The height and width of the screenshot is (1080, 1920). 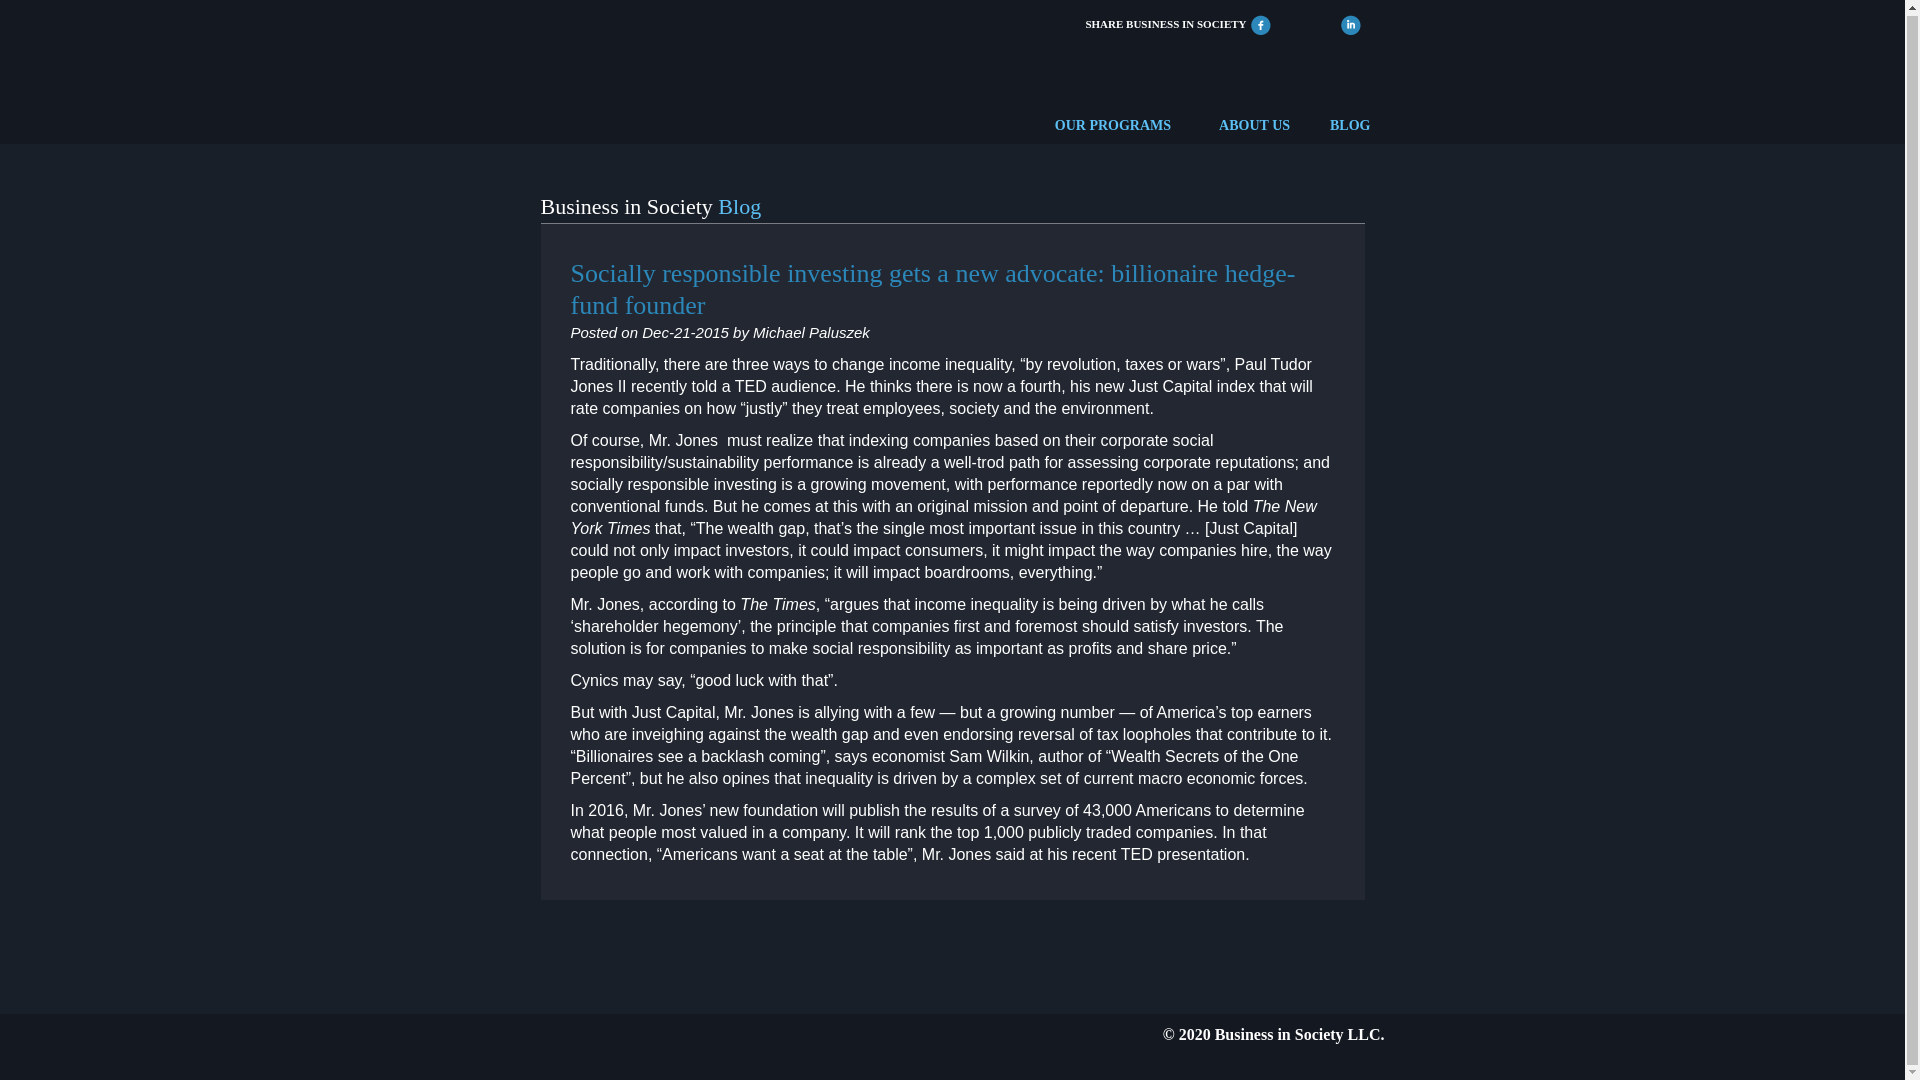 I want to click on Share On Twitter, so click(x=1305, y=22).